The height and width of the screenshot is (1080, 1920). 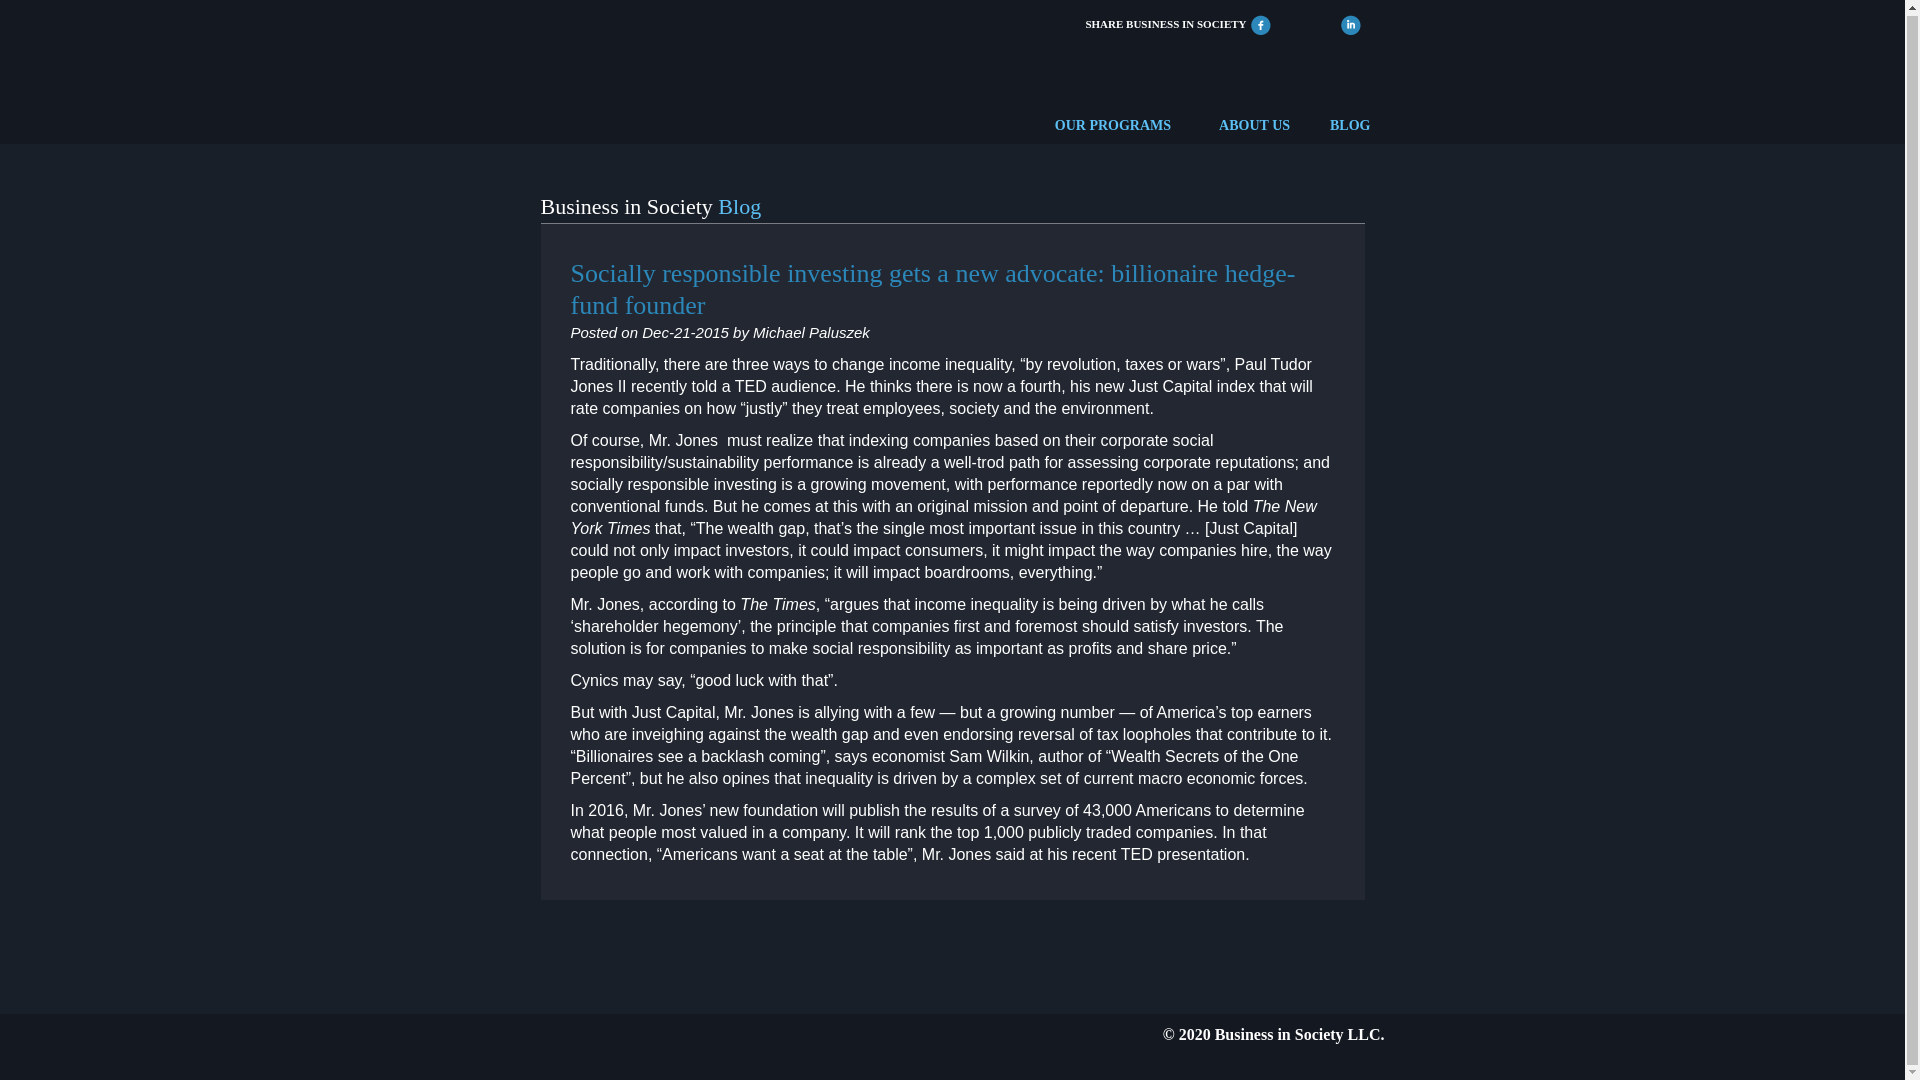 I want to click on Share On Twitter, so click(x=1305, y=22).